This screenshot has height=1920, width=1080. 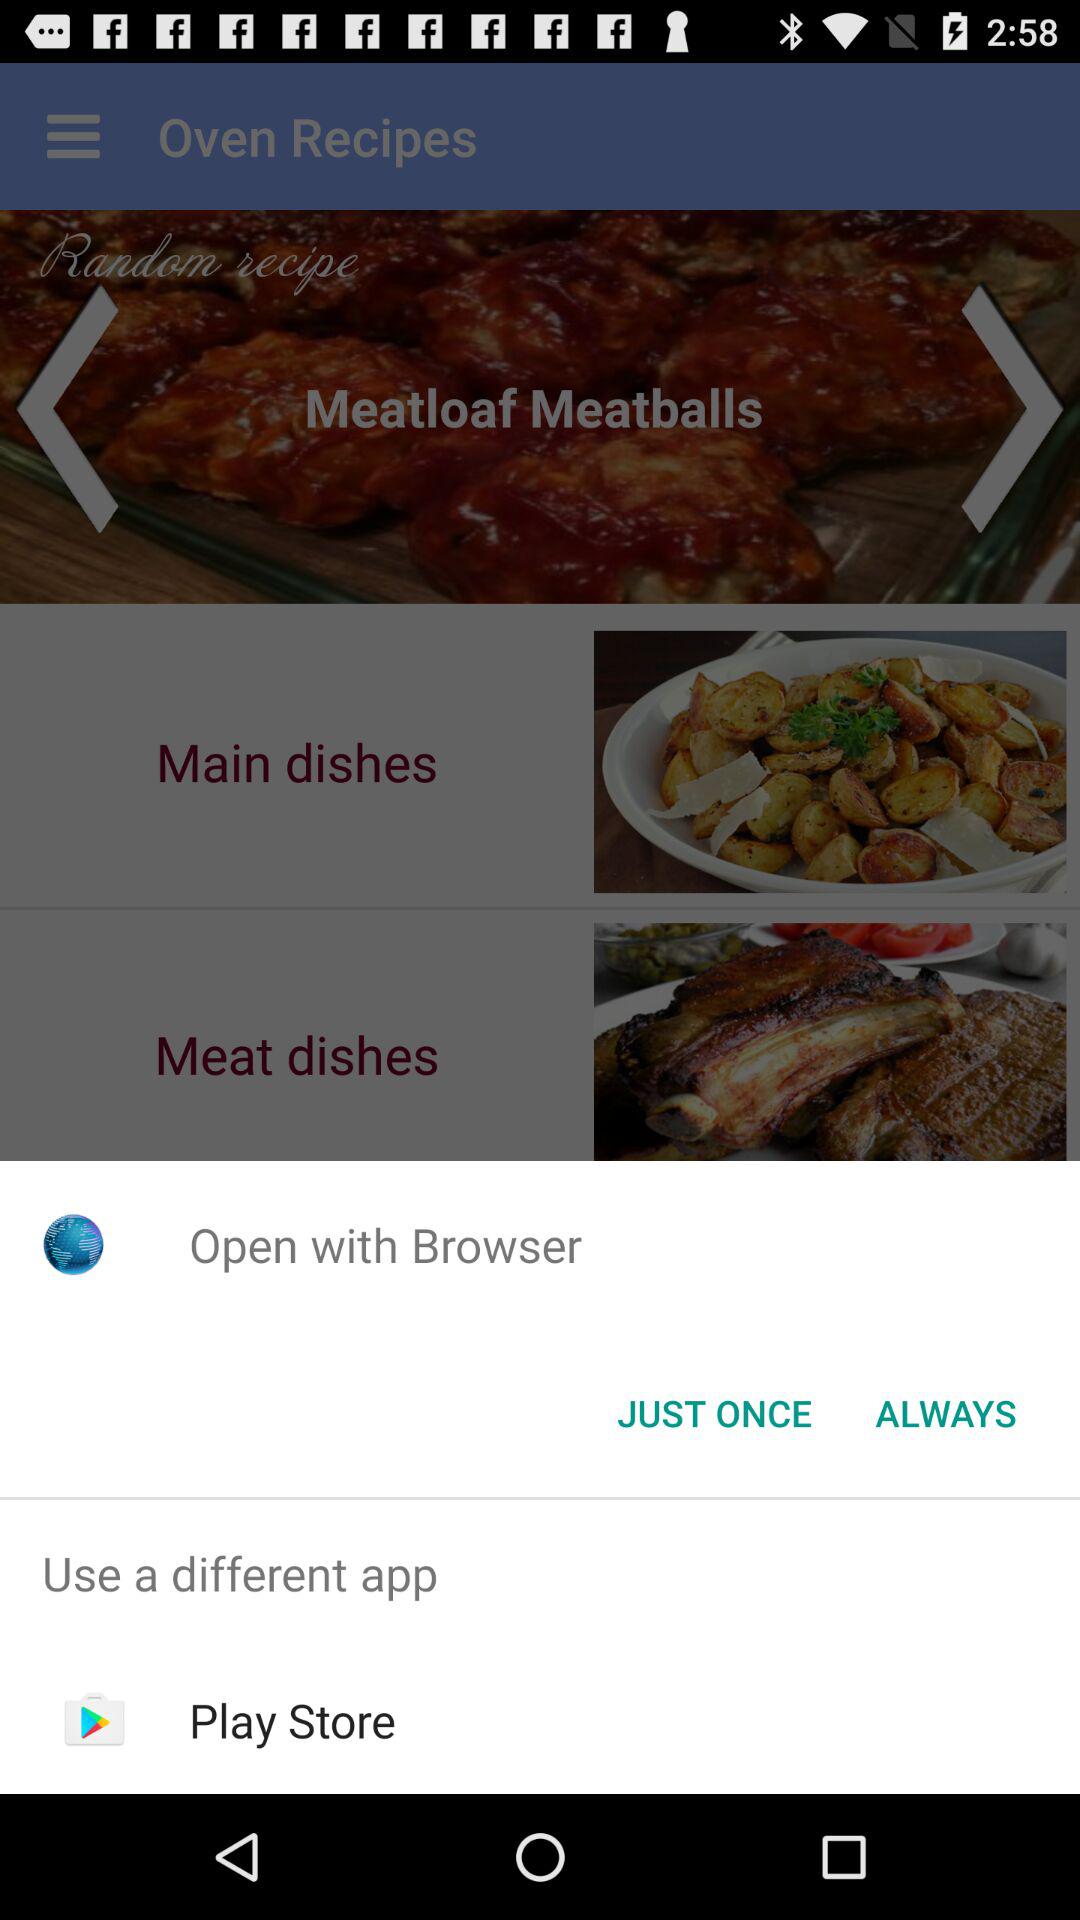 What do you see at coordinates (292, 1720) in the screenshot?
I see `turn off the play store` at bounding box center [292, 1720].